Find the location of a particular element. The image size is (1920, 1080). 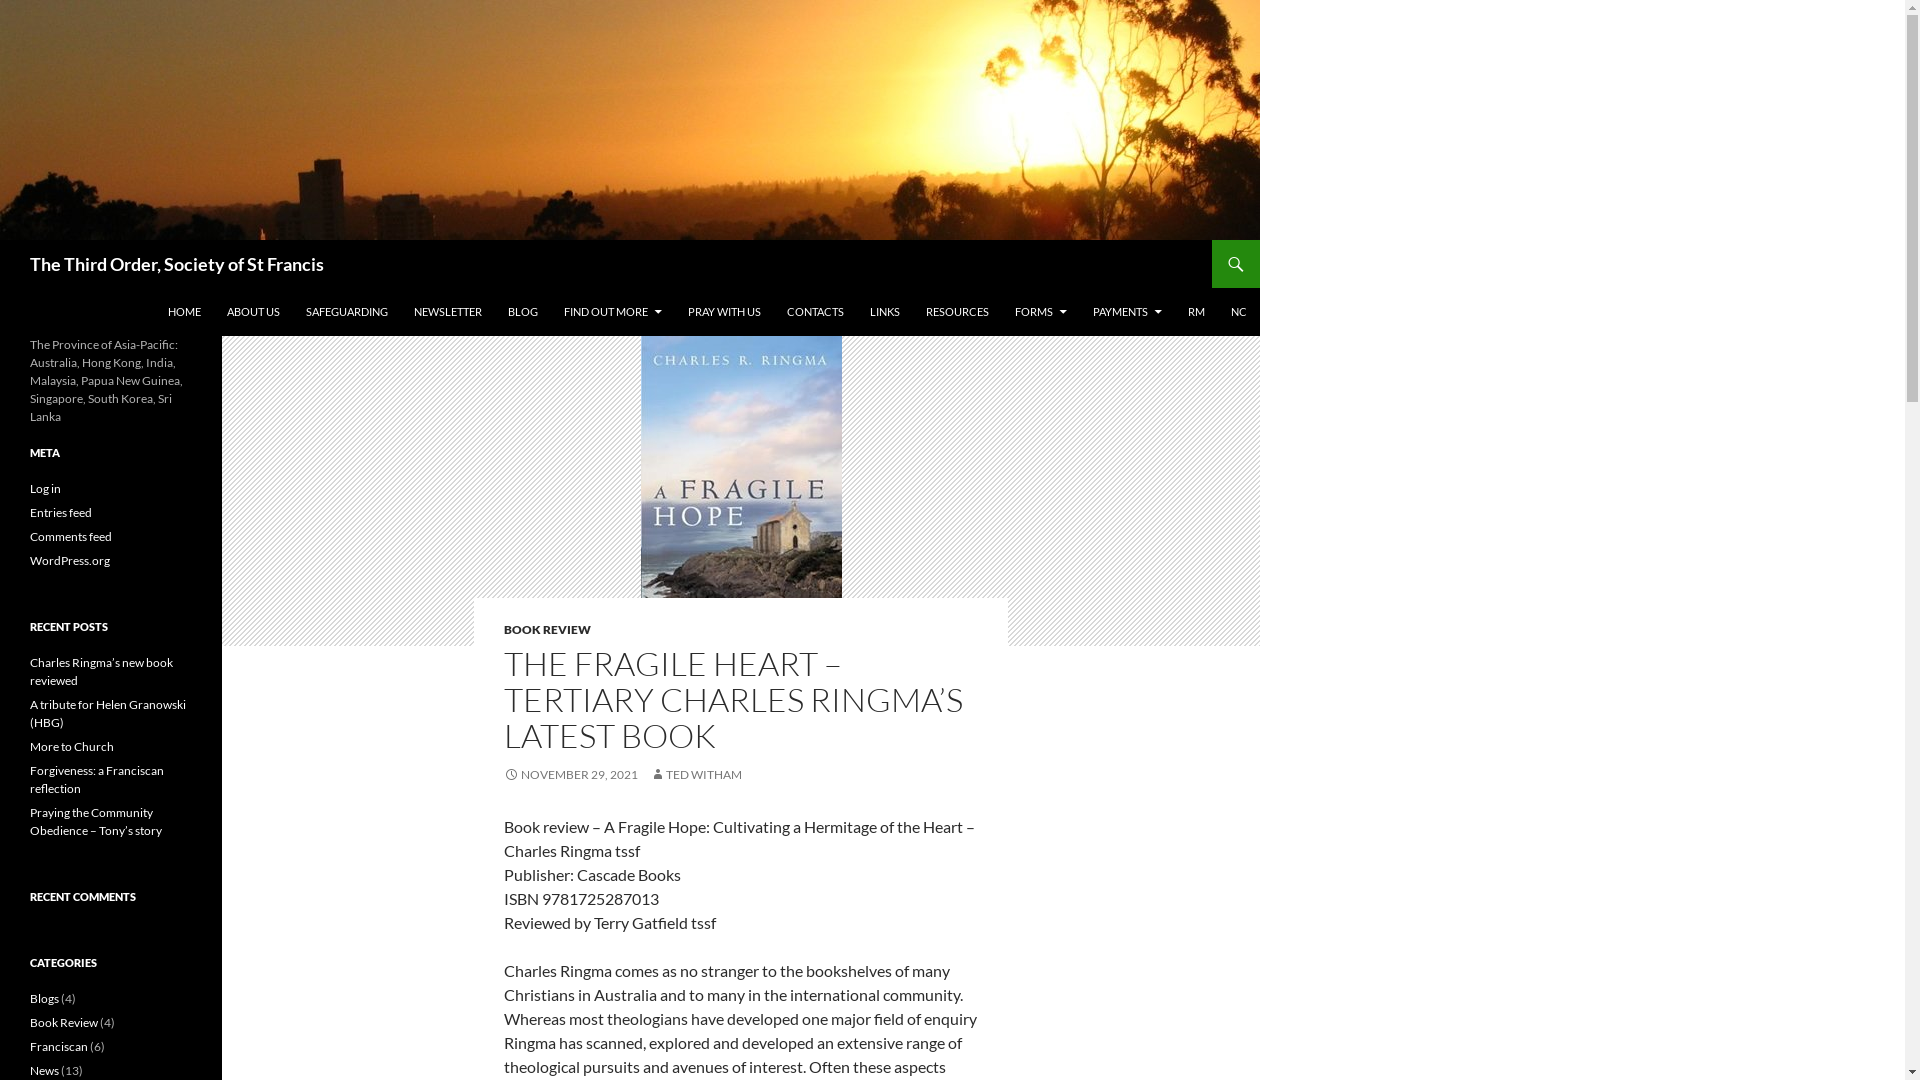

BOOK REVIEW is located at coordinates (548, 630).